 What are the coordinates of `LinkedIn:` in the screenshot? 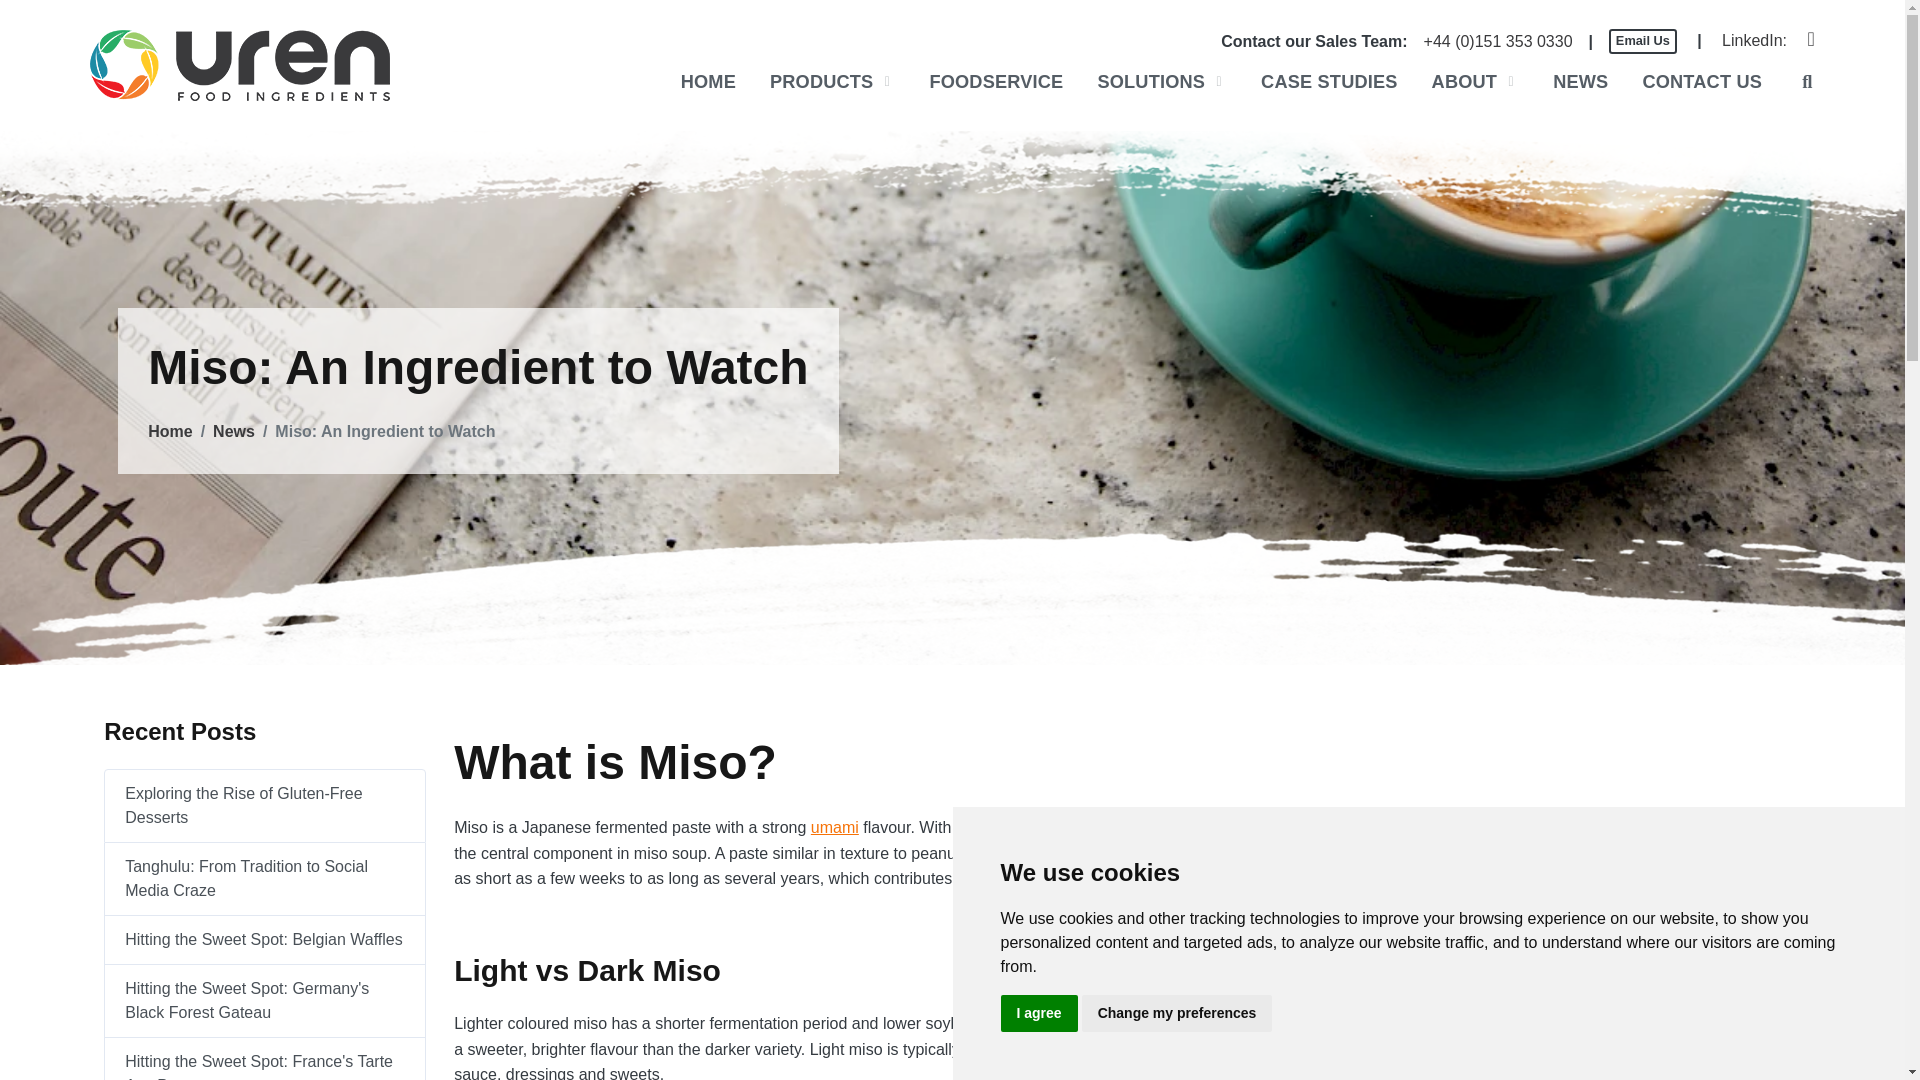 It's located at (1754, 40).